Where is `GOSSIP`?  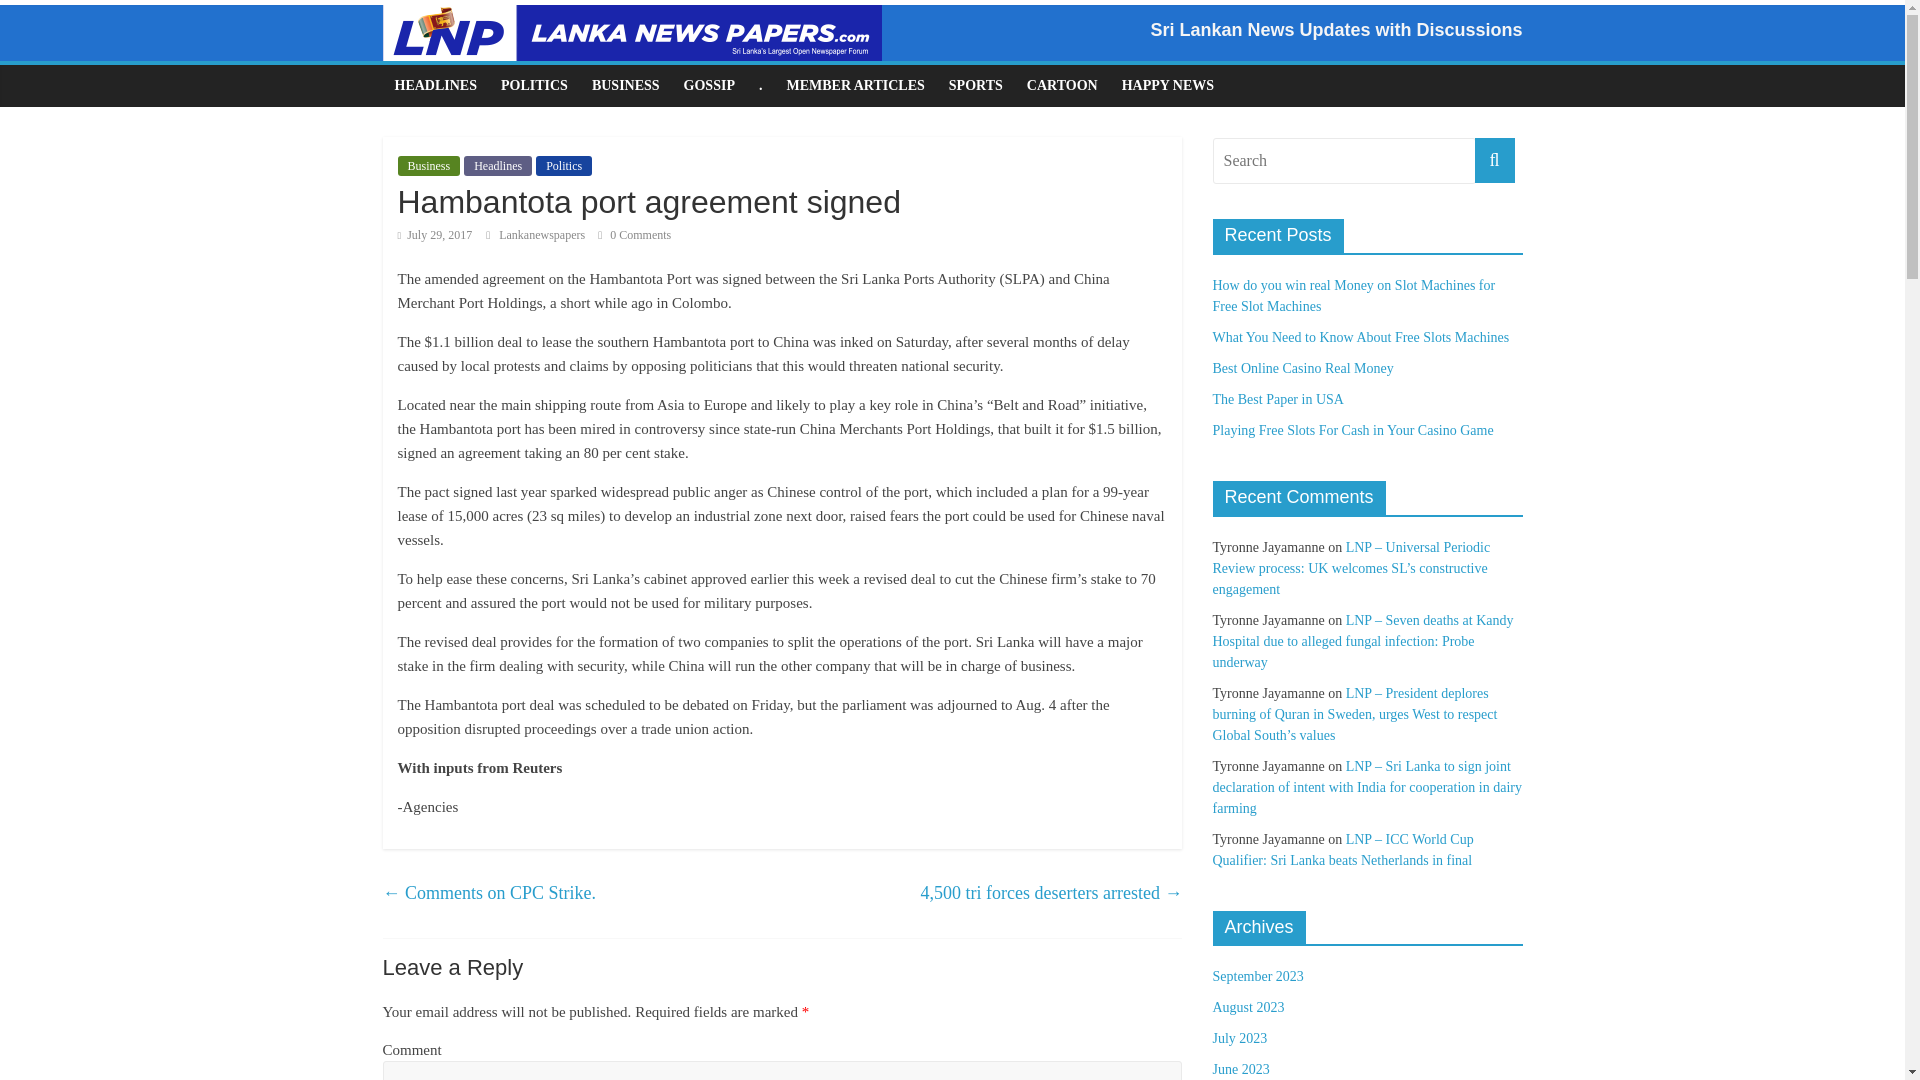
GOSSIP is located at coordinates (709, 85).